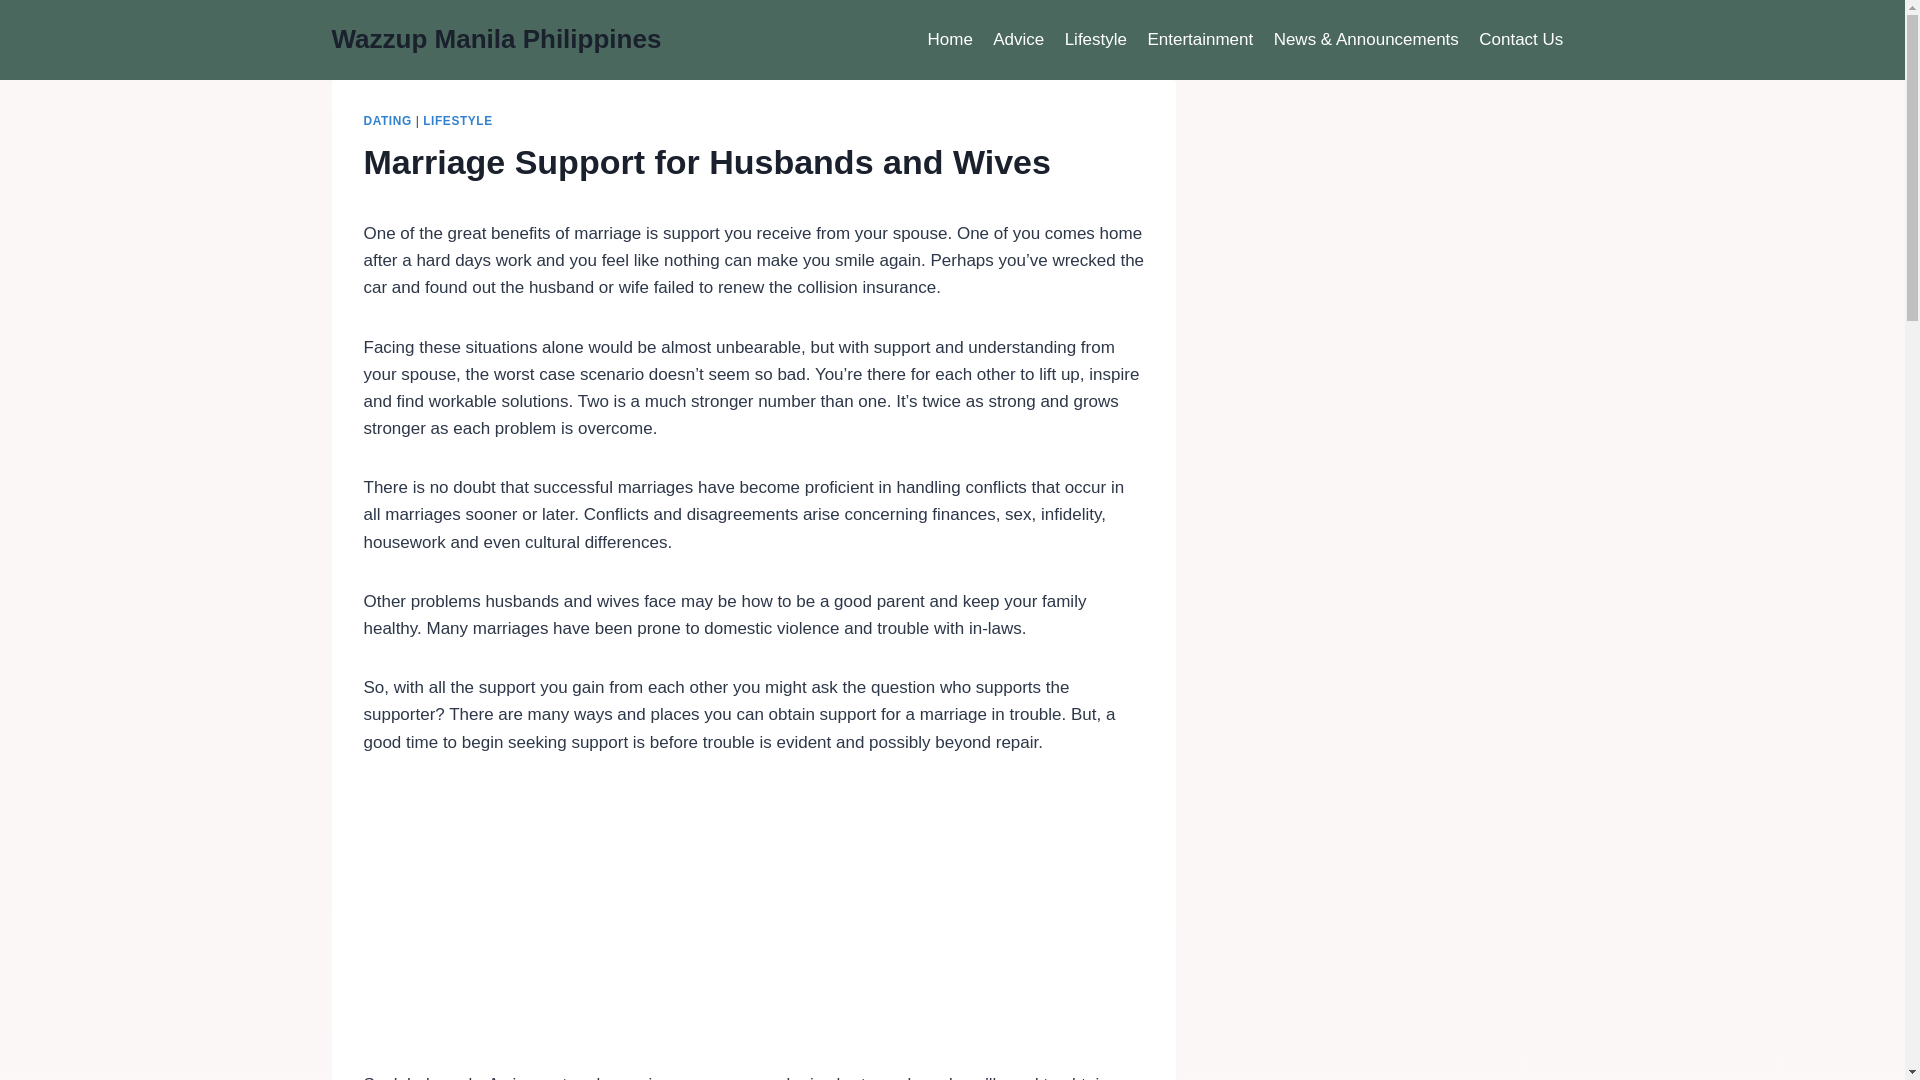  Describe the element at coordinates (388, 121) in the screenshot. I see `DATING` at that location.